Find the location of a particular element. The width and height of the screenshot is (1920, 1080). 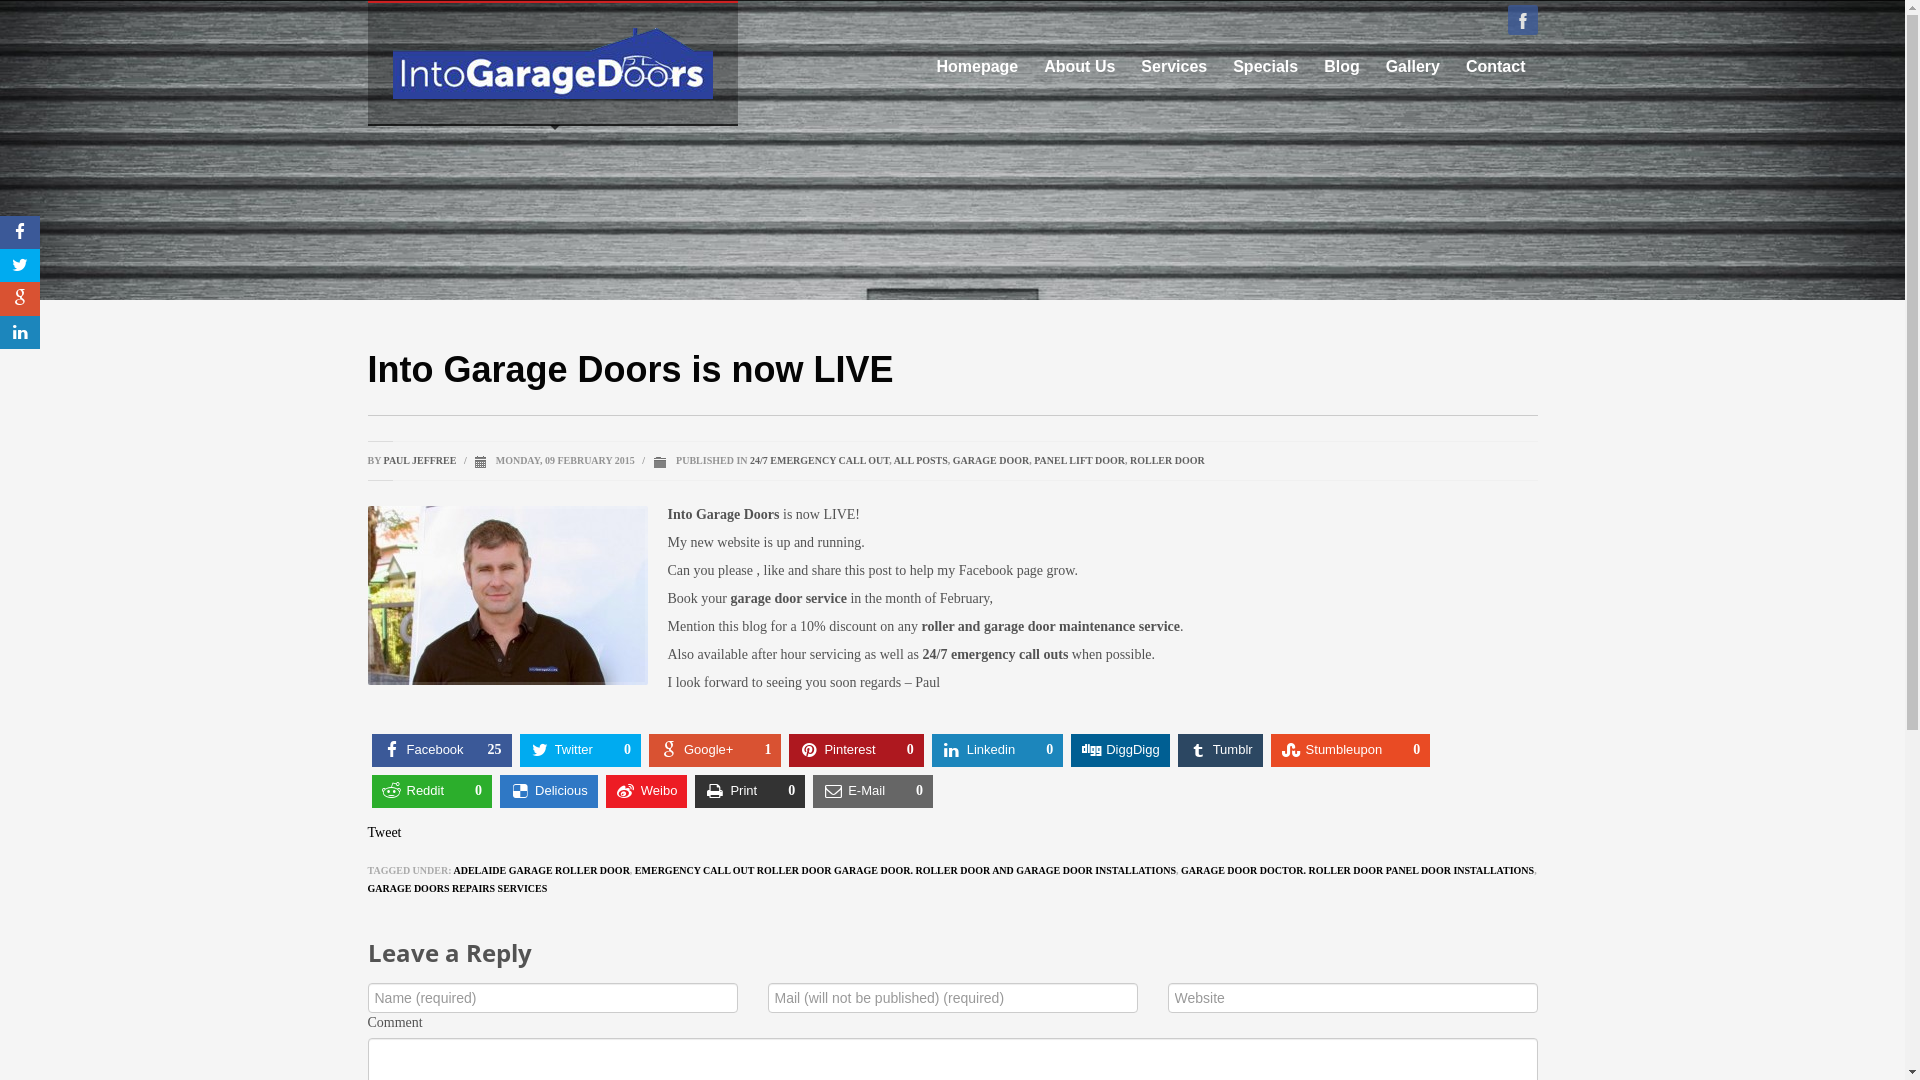

ADELAIDE GARAGE ROLLER DOOR is located at coordinates (541, 870).